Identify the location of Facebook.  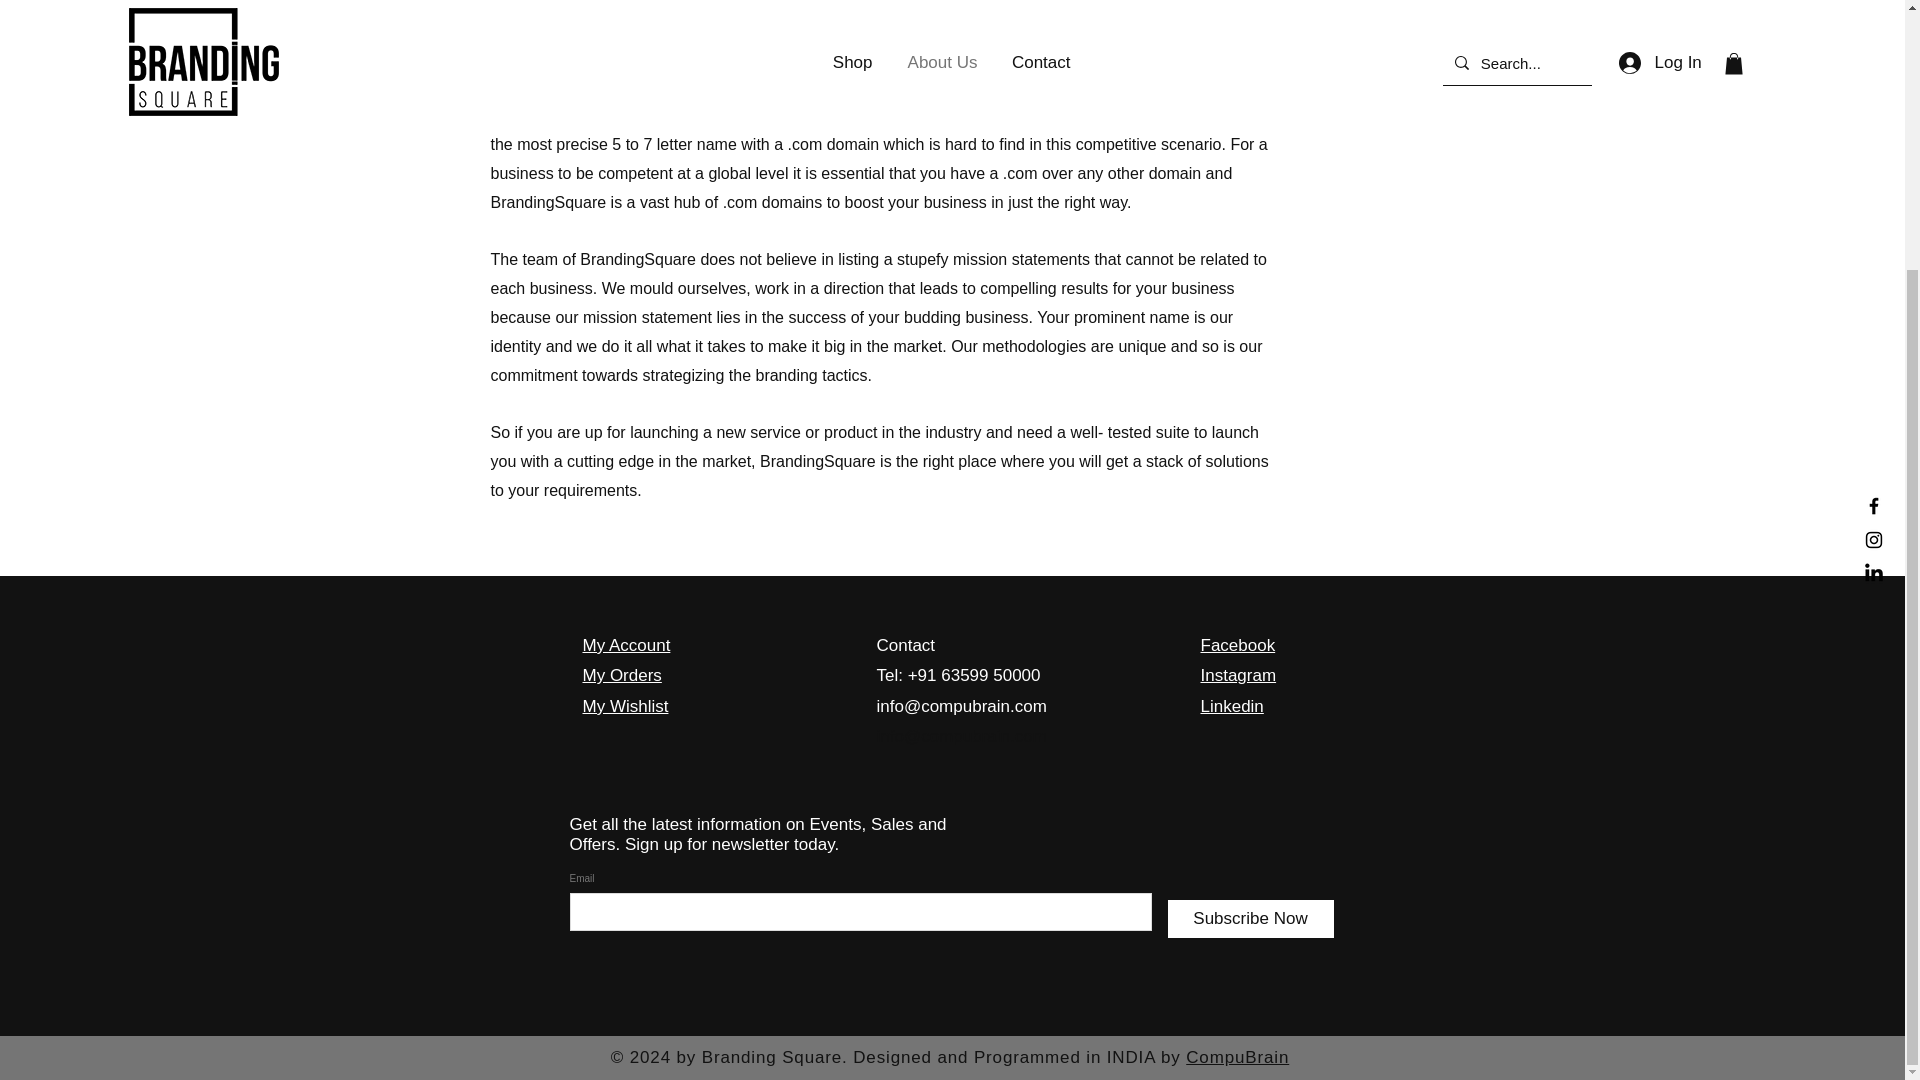
(1237, 645).